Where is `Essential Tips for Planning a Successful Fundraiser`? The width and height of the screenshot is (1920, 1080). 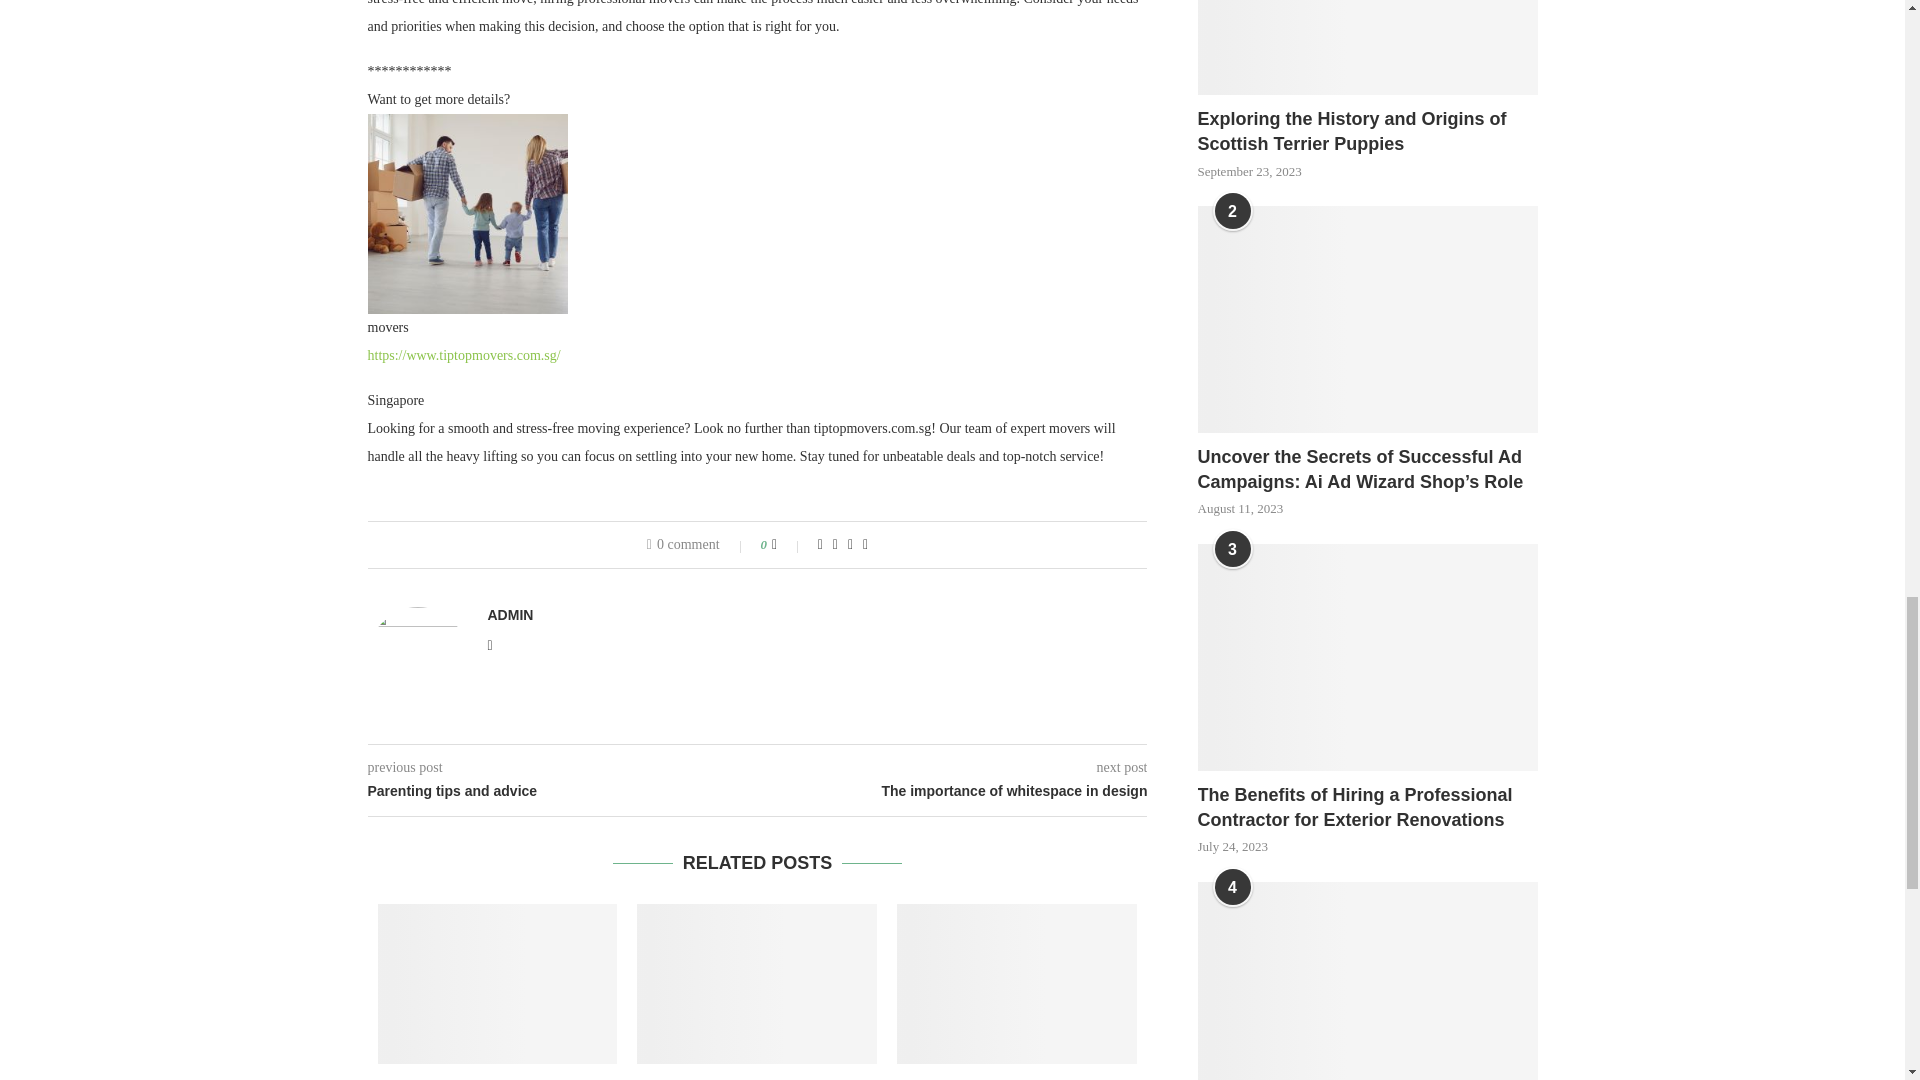
Essential Tips for Planning a Successful Fundraiser is located at coordinates (498, 983).